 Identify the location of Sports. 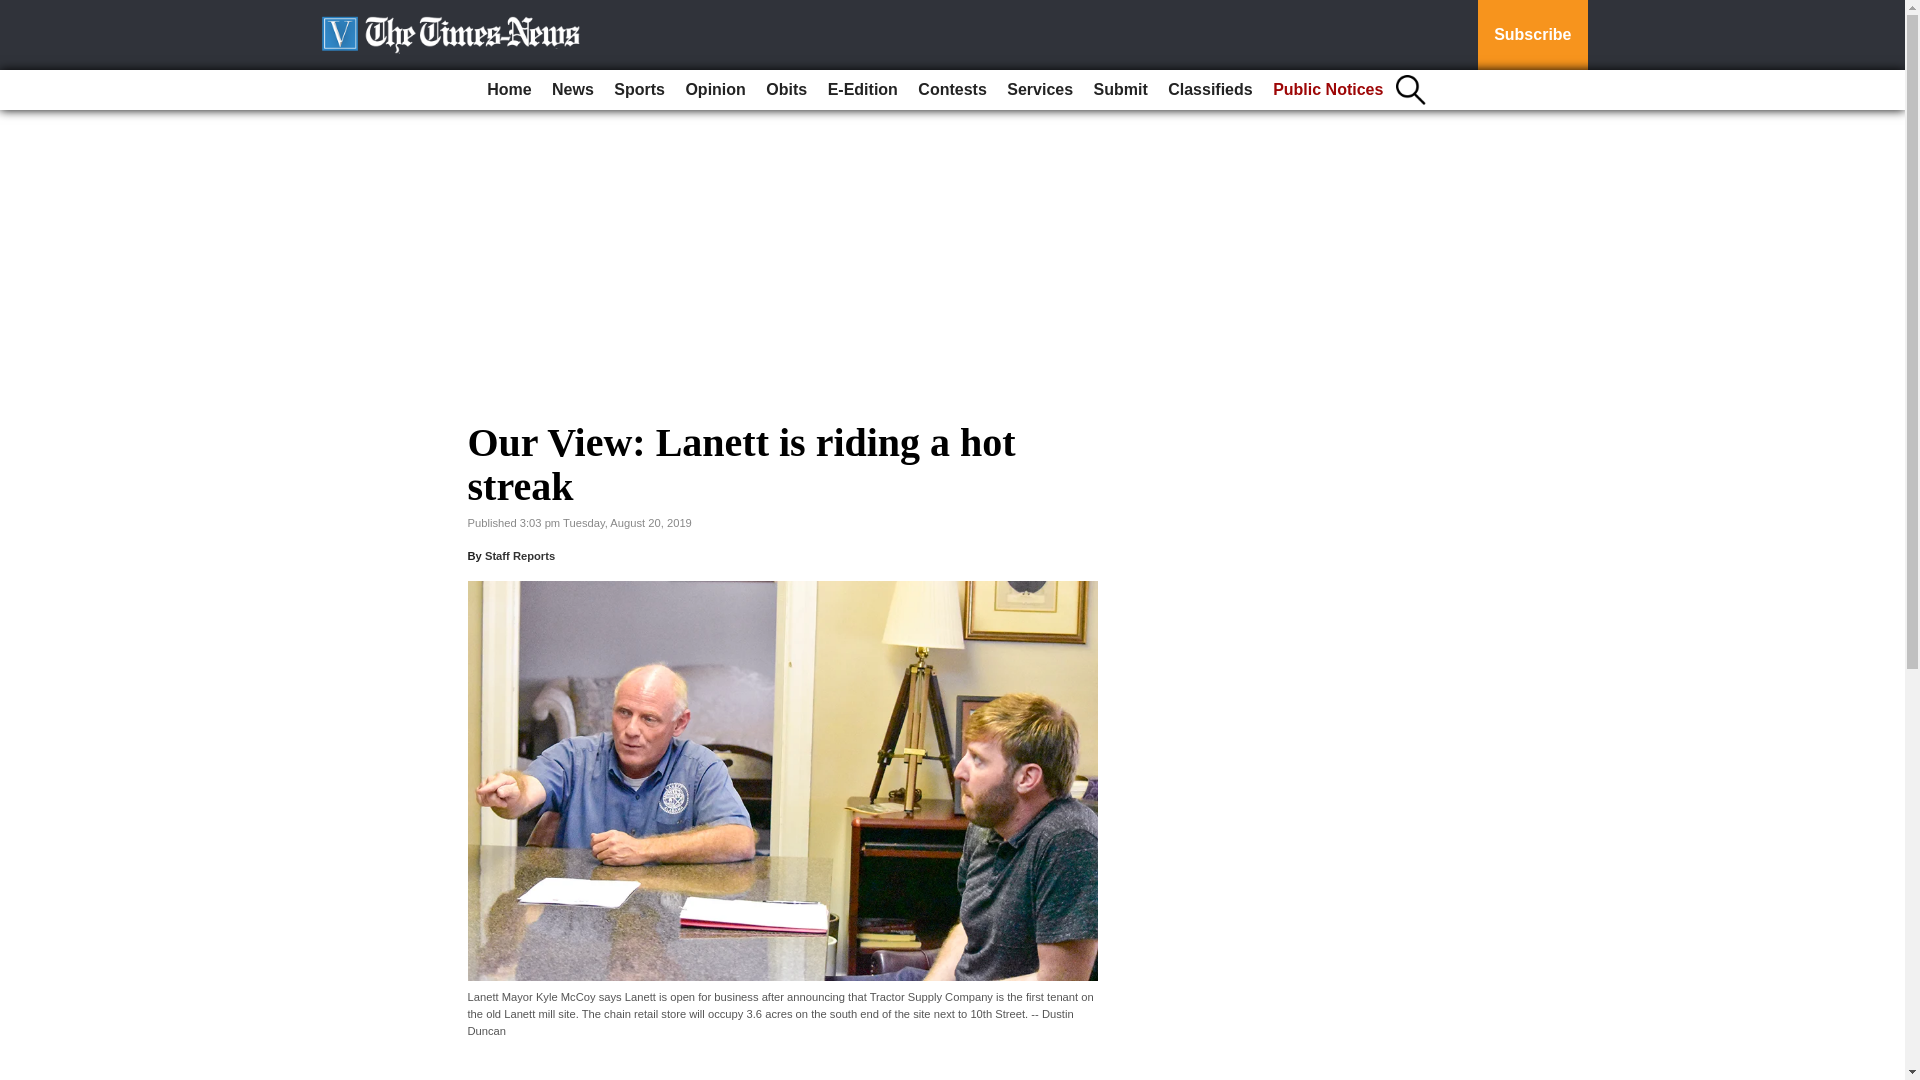
(640, 90).